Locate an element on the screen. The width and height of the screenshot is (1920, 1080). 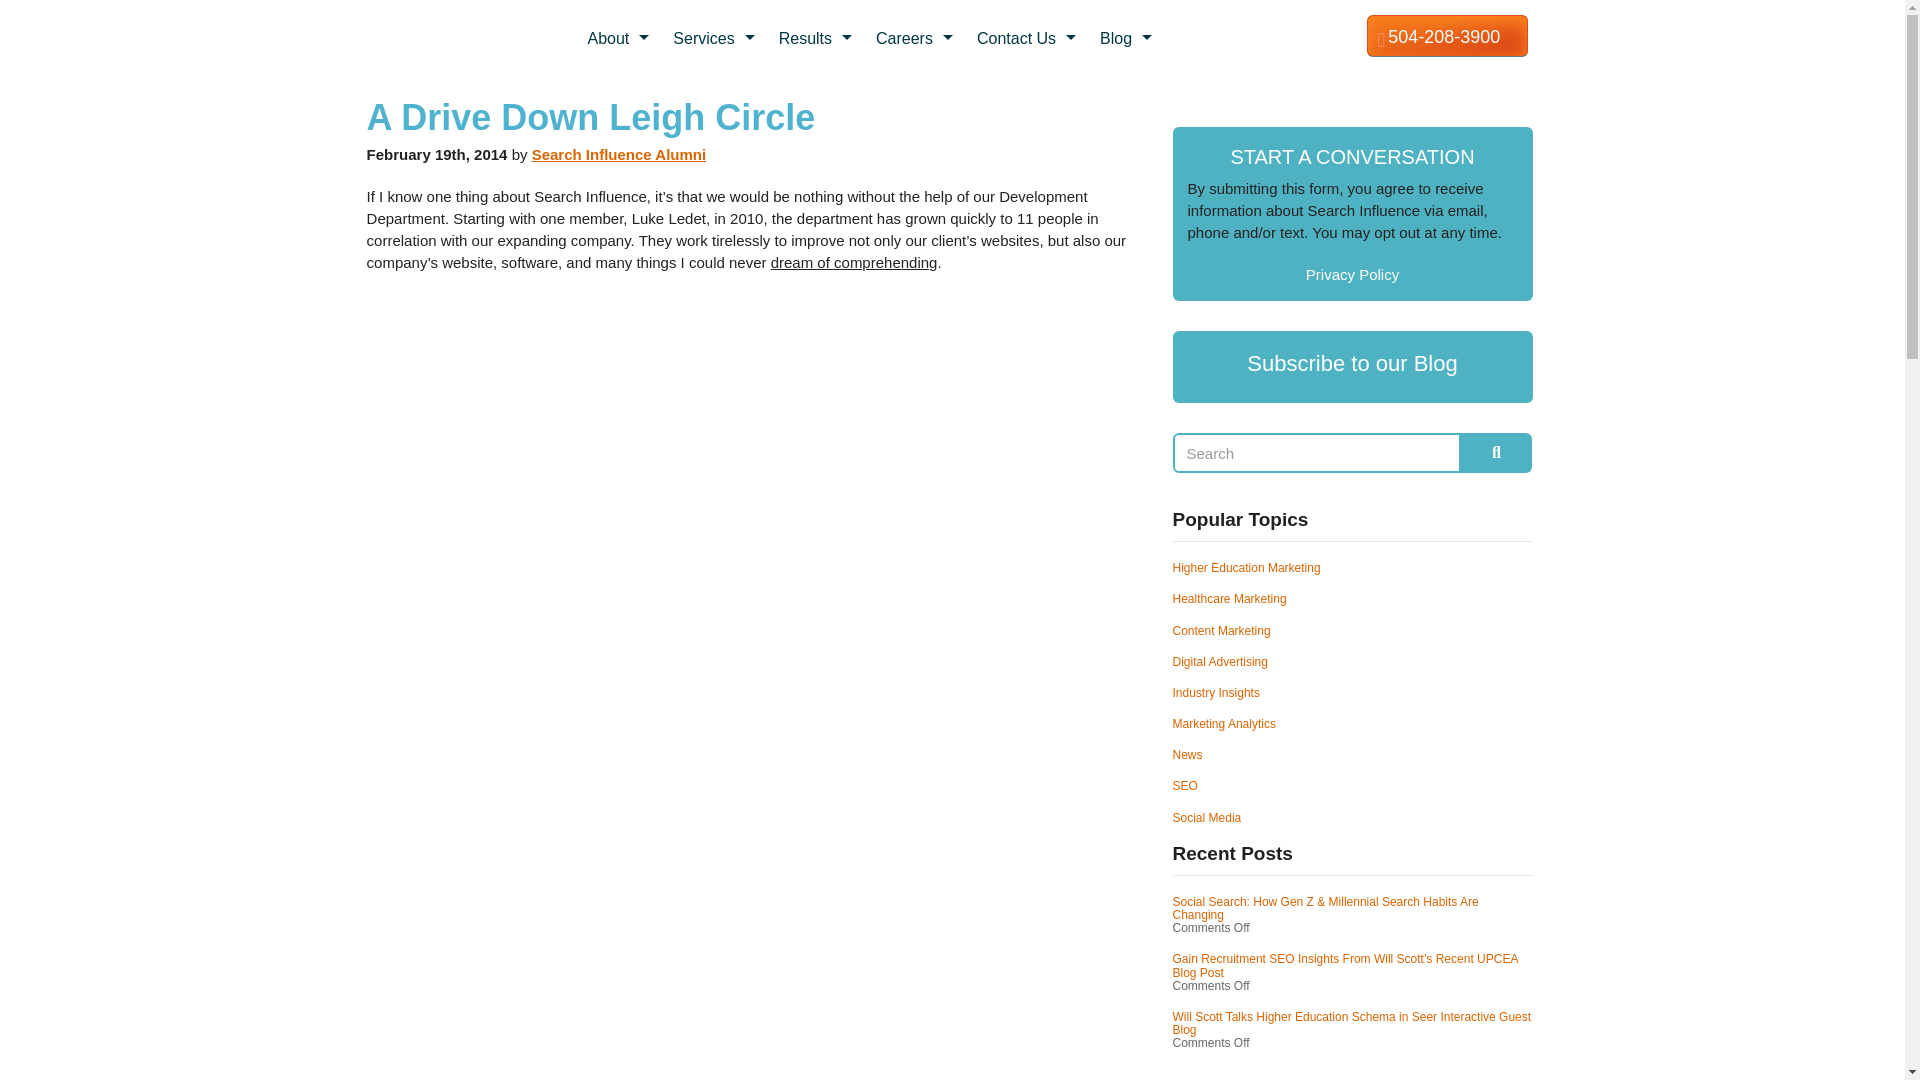
Blog is located at coordinates (1128, 38).